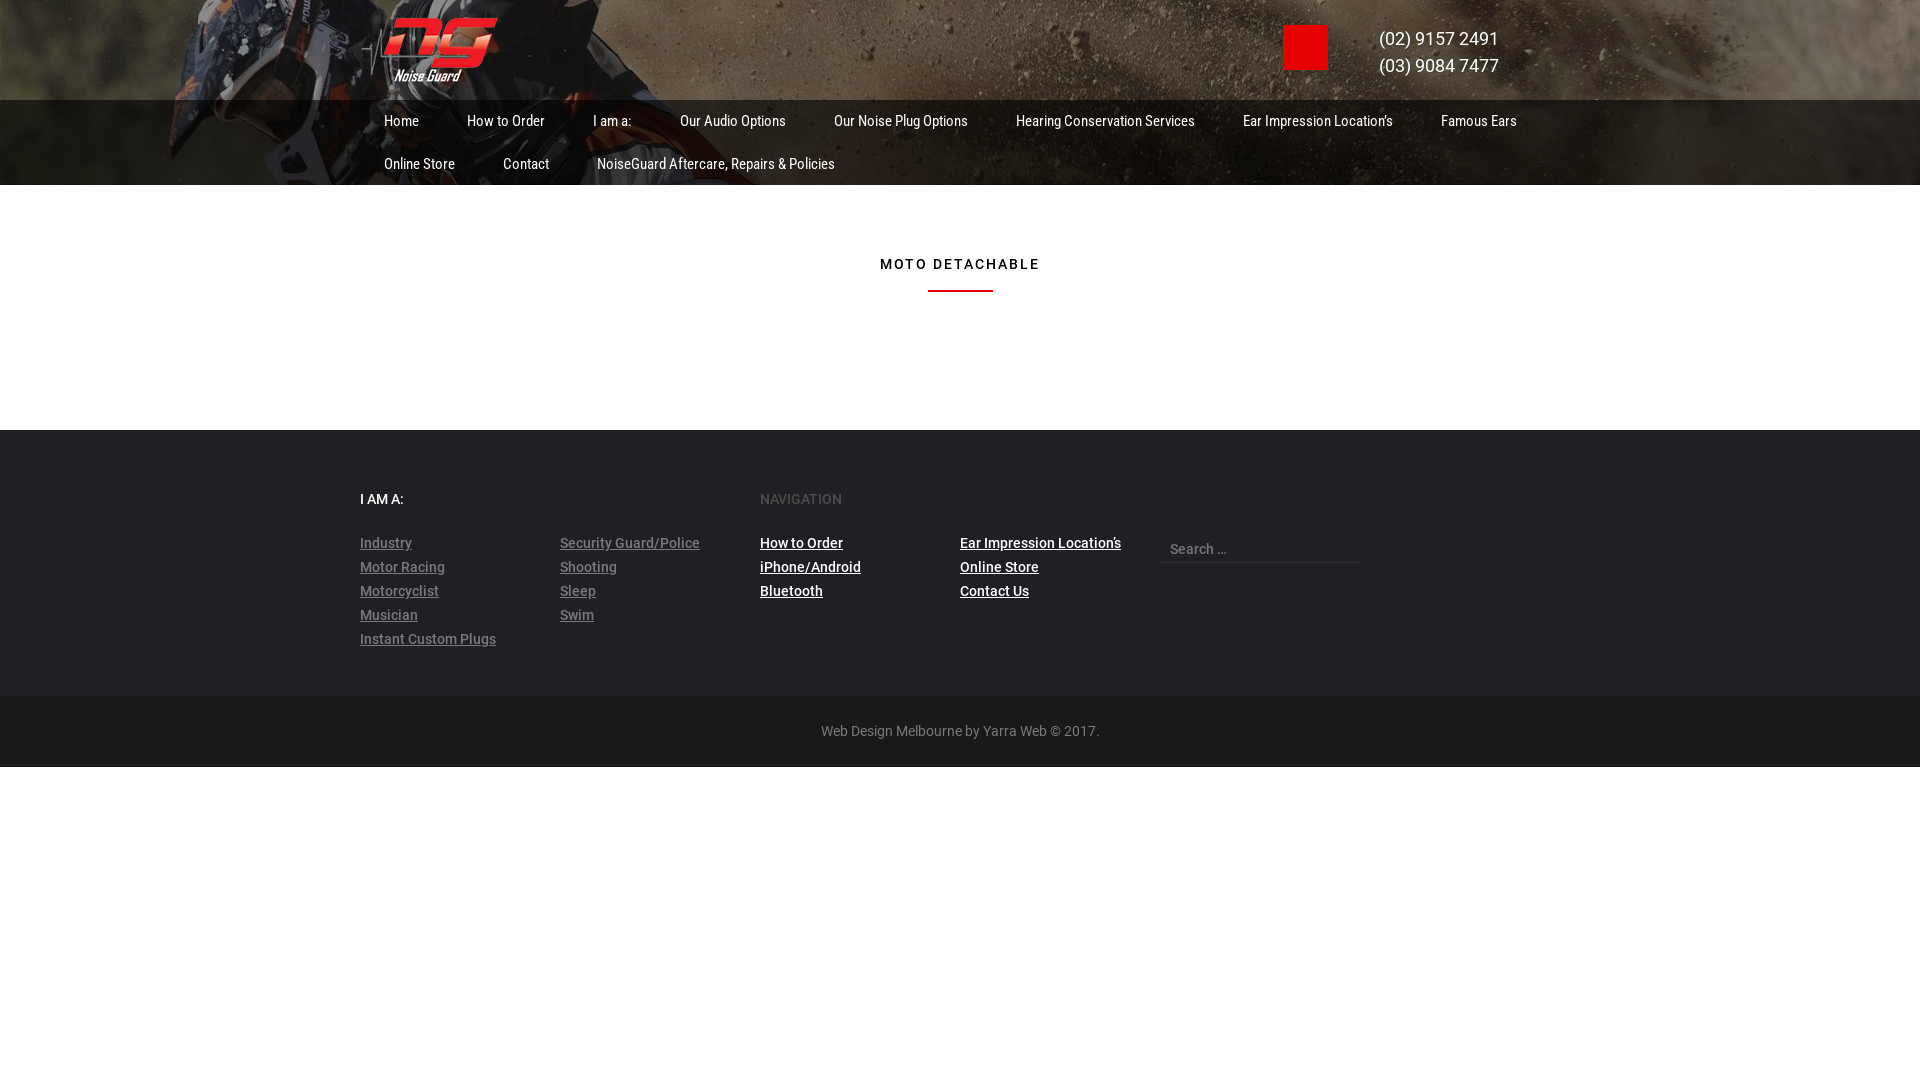 The height and width of the screenshot is (1080, 1920). I want to click on Contact, so click(526, 164).